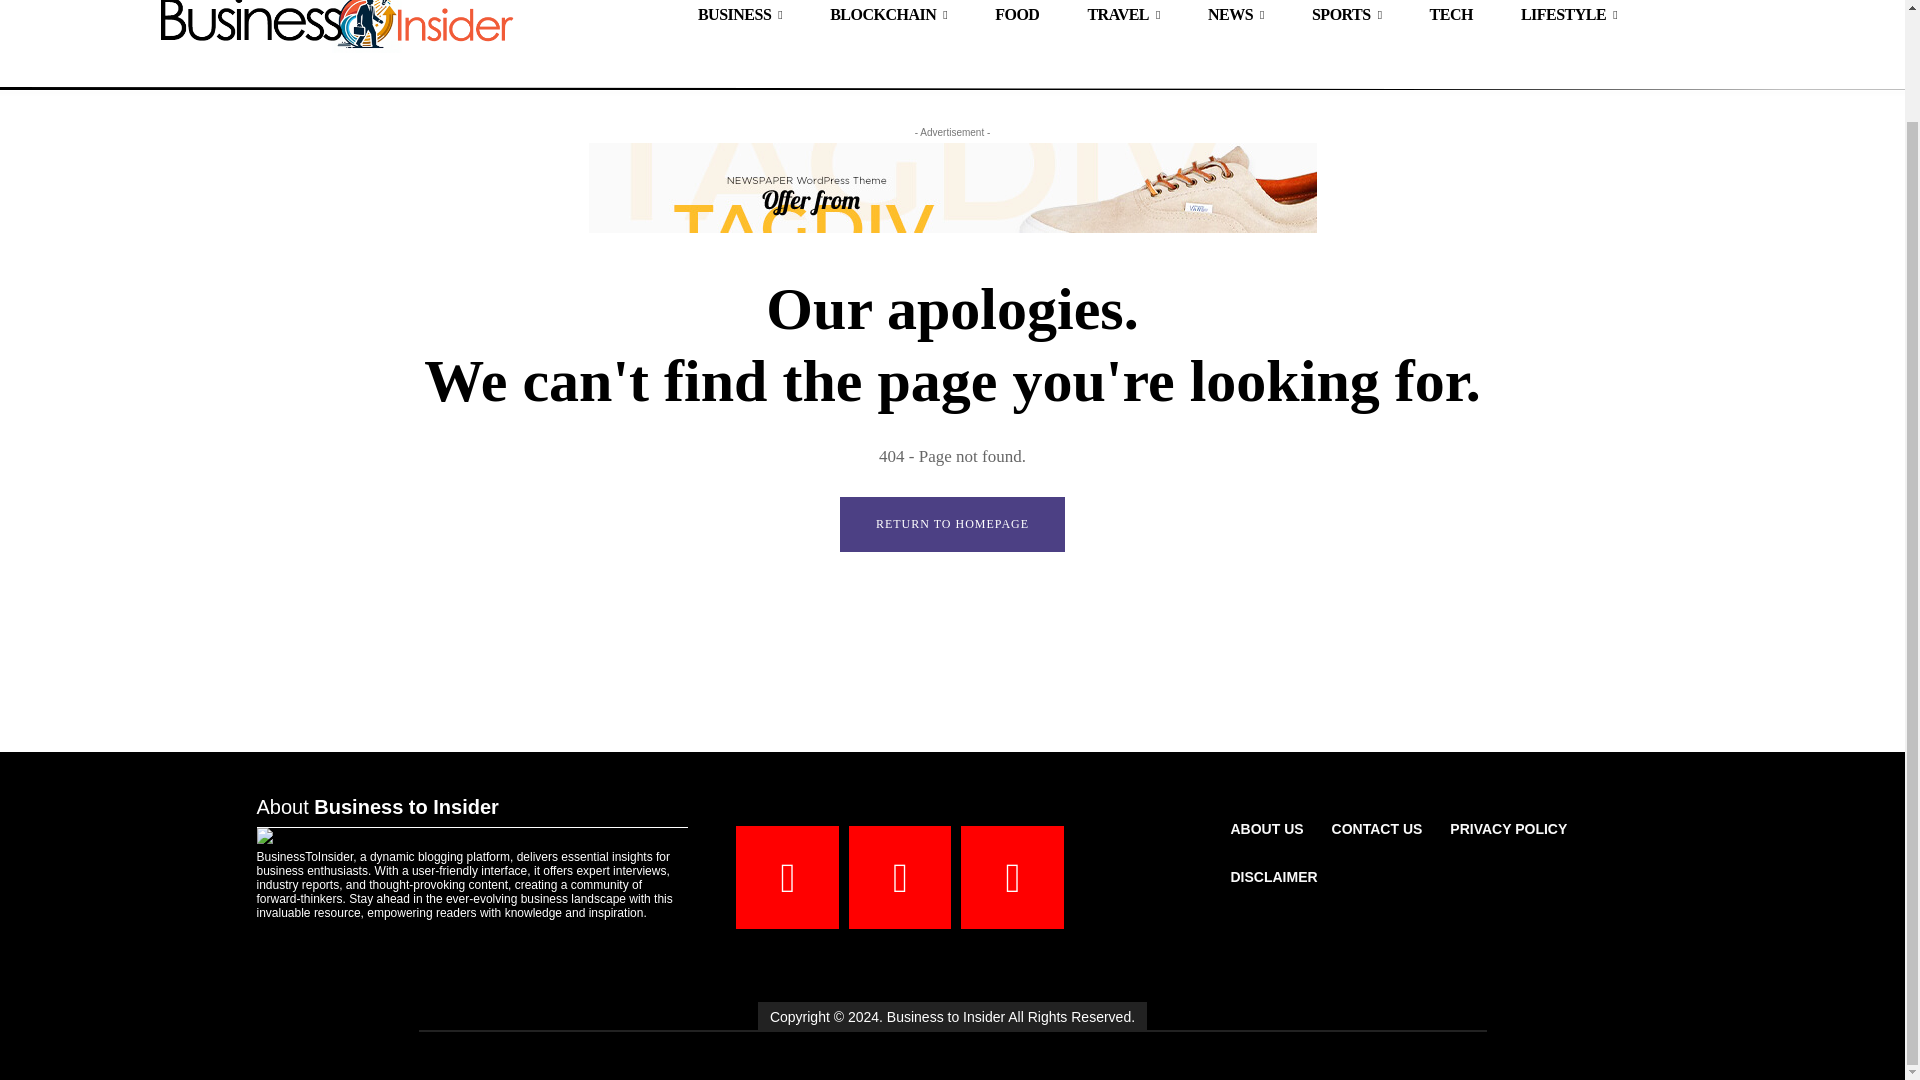 Image resolution: width=1920 pixels, height=1080 pixels. What do you see at coordinates (888, 21) in the screenshot?
I see `BLOCKCHAIN` at bounding box center [888, 21].